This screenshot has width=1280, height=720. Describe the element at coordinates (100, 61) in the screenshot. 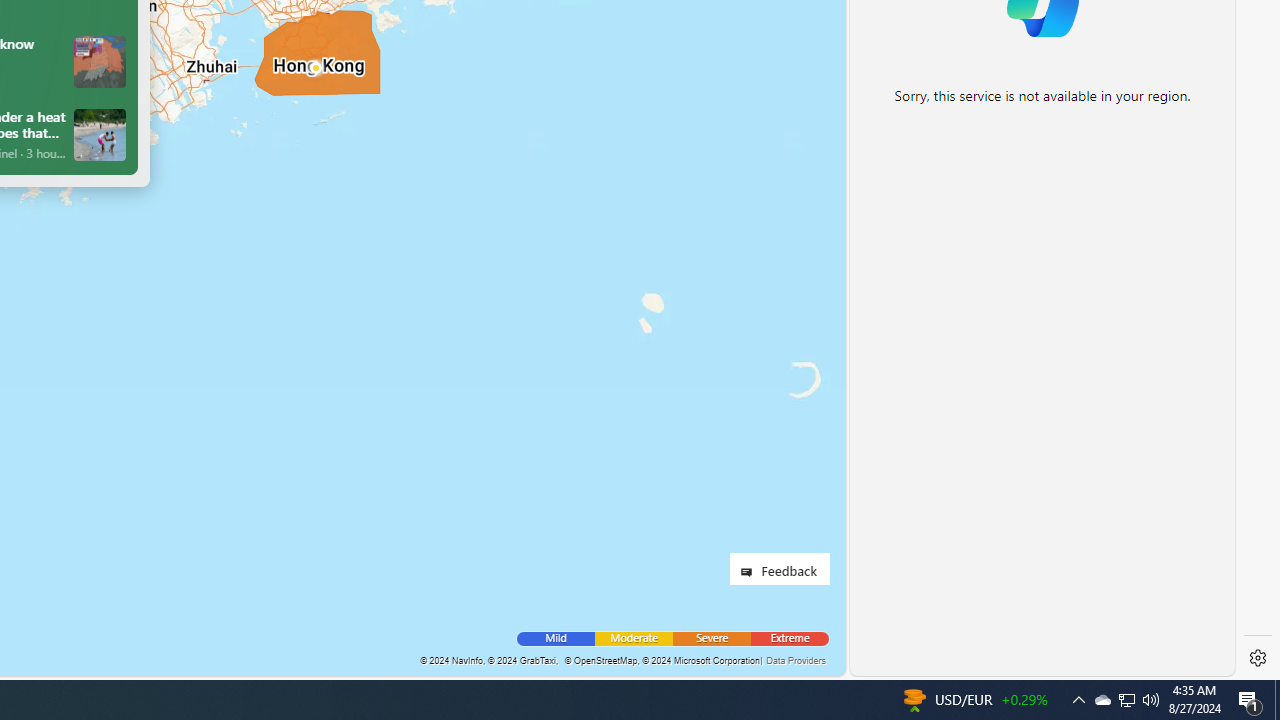

I see `What Hoosiers need to know about heat wave` at that location.